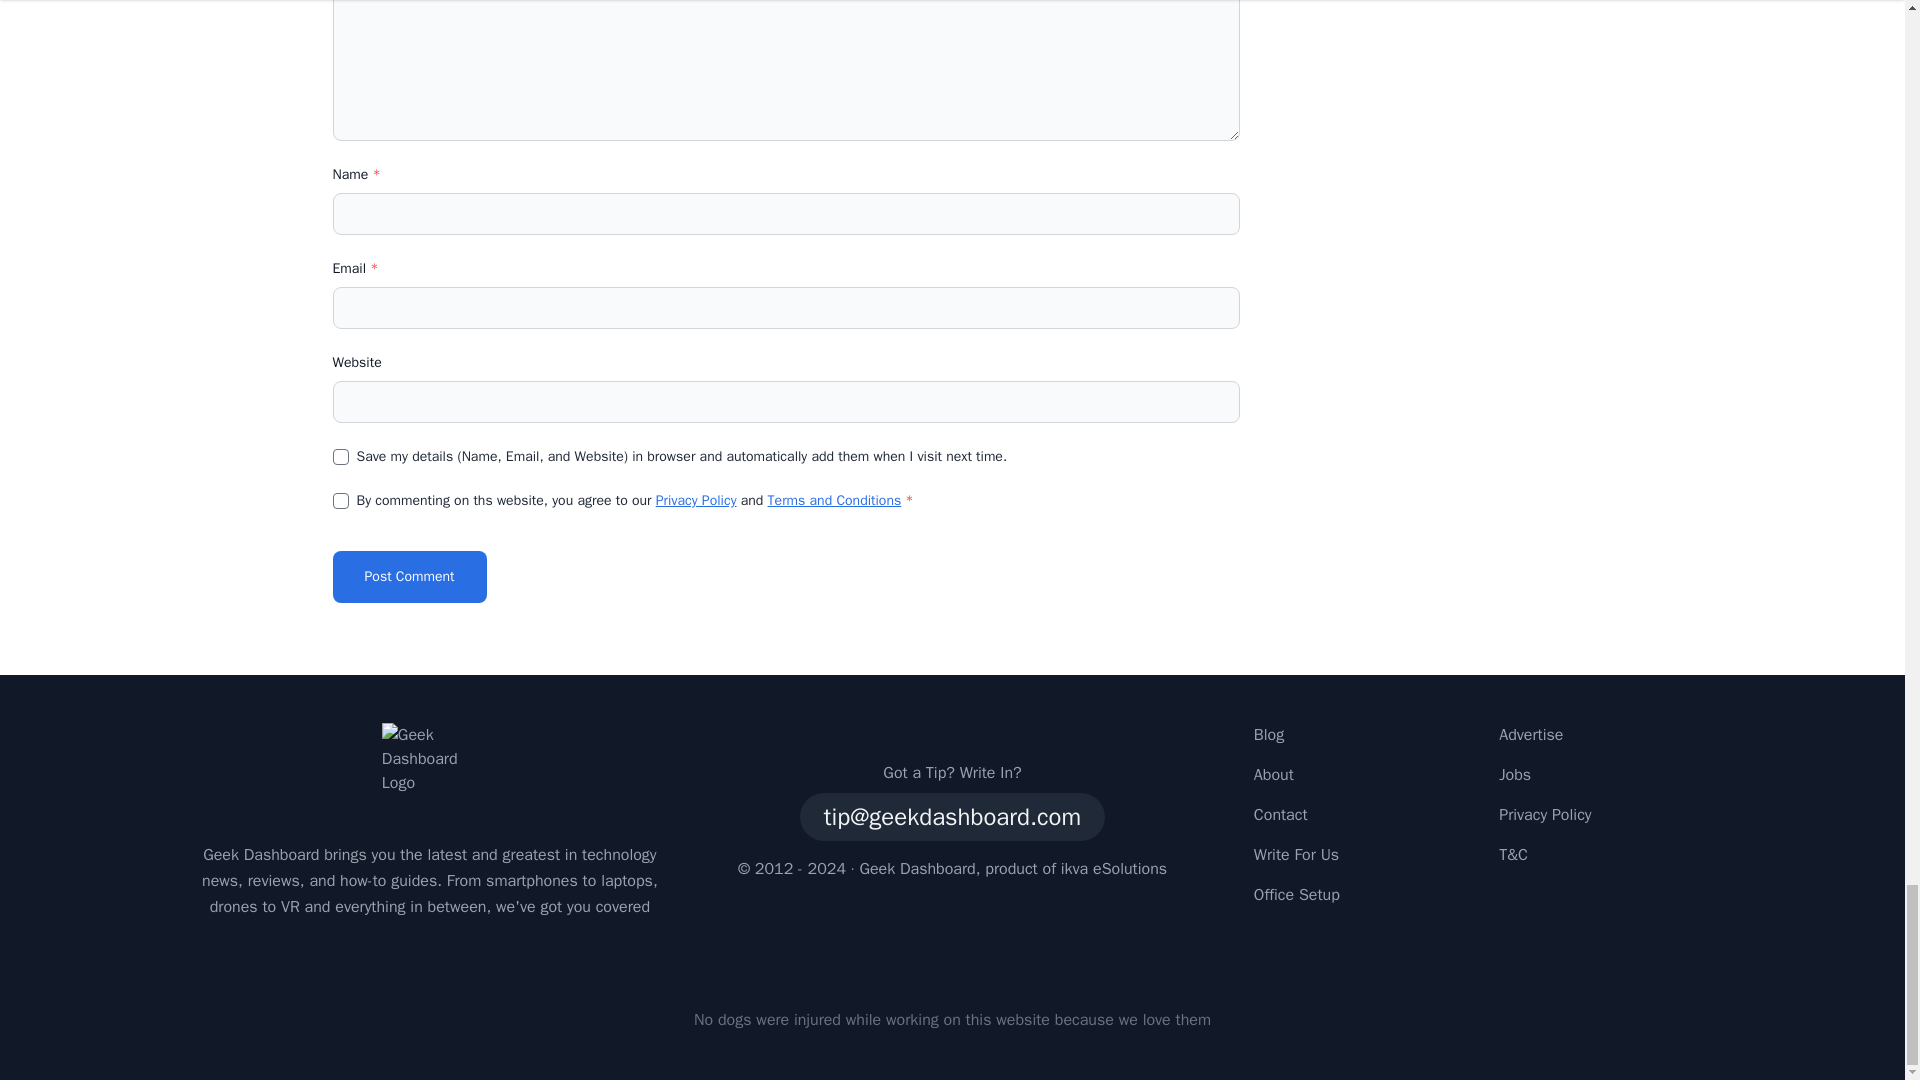  What do you see at coordinates (408, 576) in the screenshot?
I see `Post Comment` at bounding box center [408, 576].